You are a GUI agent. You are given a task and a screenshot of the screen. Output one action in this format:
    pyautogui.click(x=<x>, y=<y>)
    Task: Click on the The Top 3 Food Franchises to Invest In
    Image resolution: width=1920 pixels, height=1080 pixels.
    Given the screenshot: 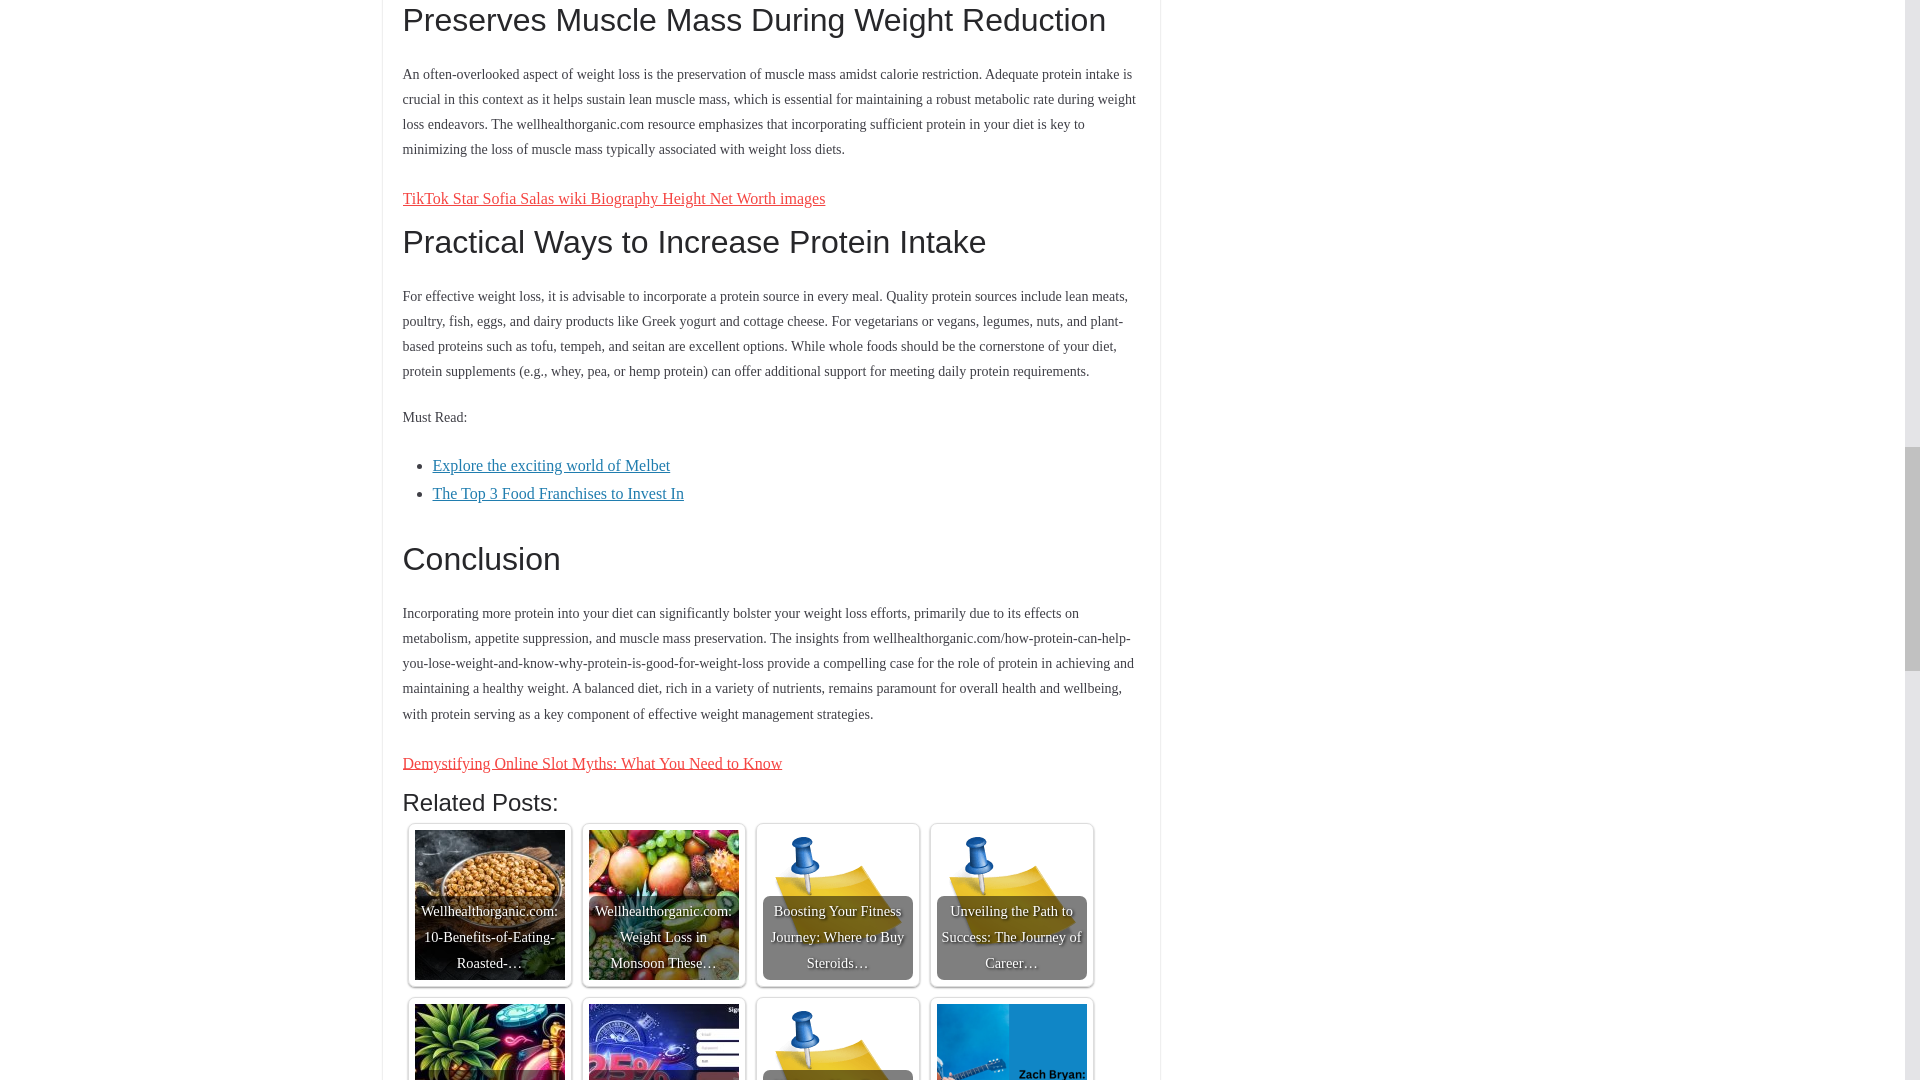 What is the action you would take?
    pyautogui.click(x=558, y=493)
    